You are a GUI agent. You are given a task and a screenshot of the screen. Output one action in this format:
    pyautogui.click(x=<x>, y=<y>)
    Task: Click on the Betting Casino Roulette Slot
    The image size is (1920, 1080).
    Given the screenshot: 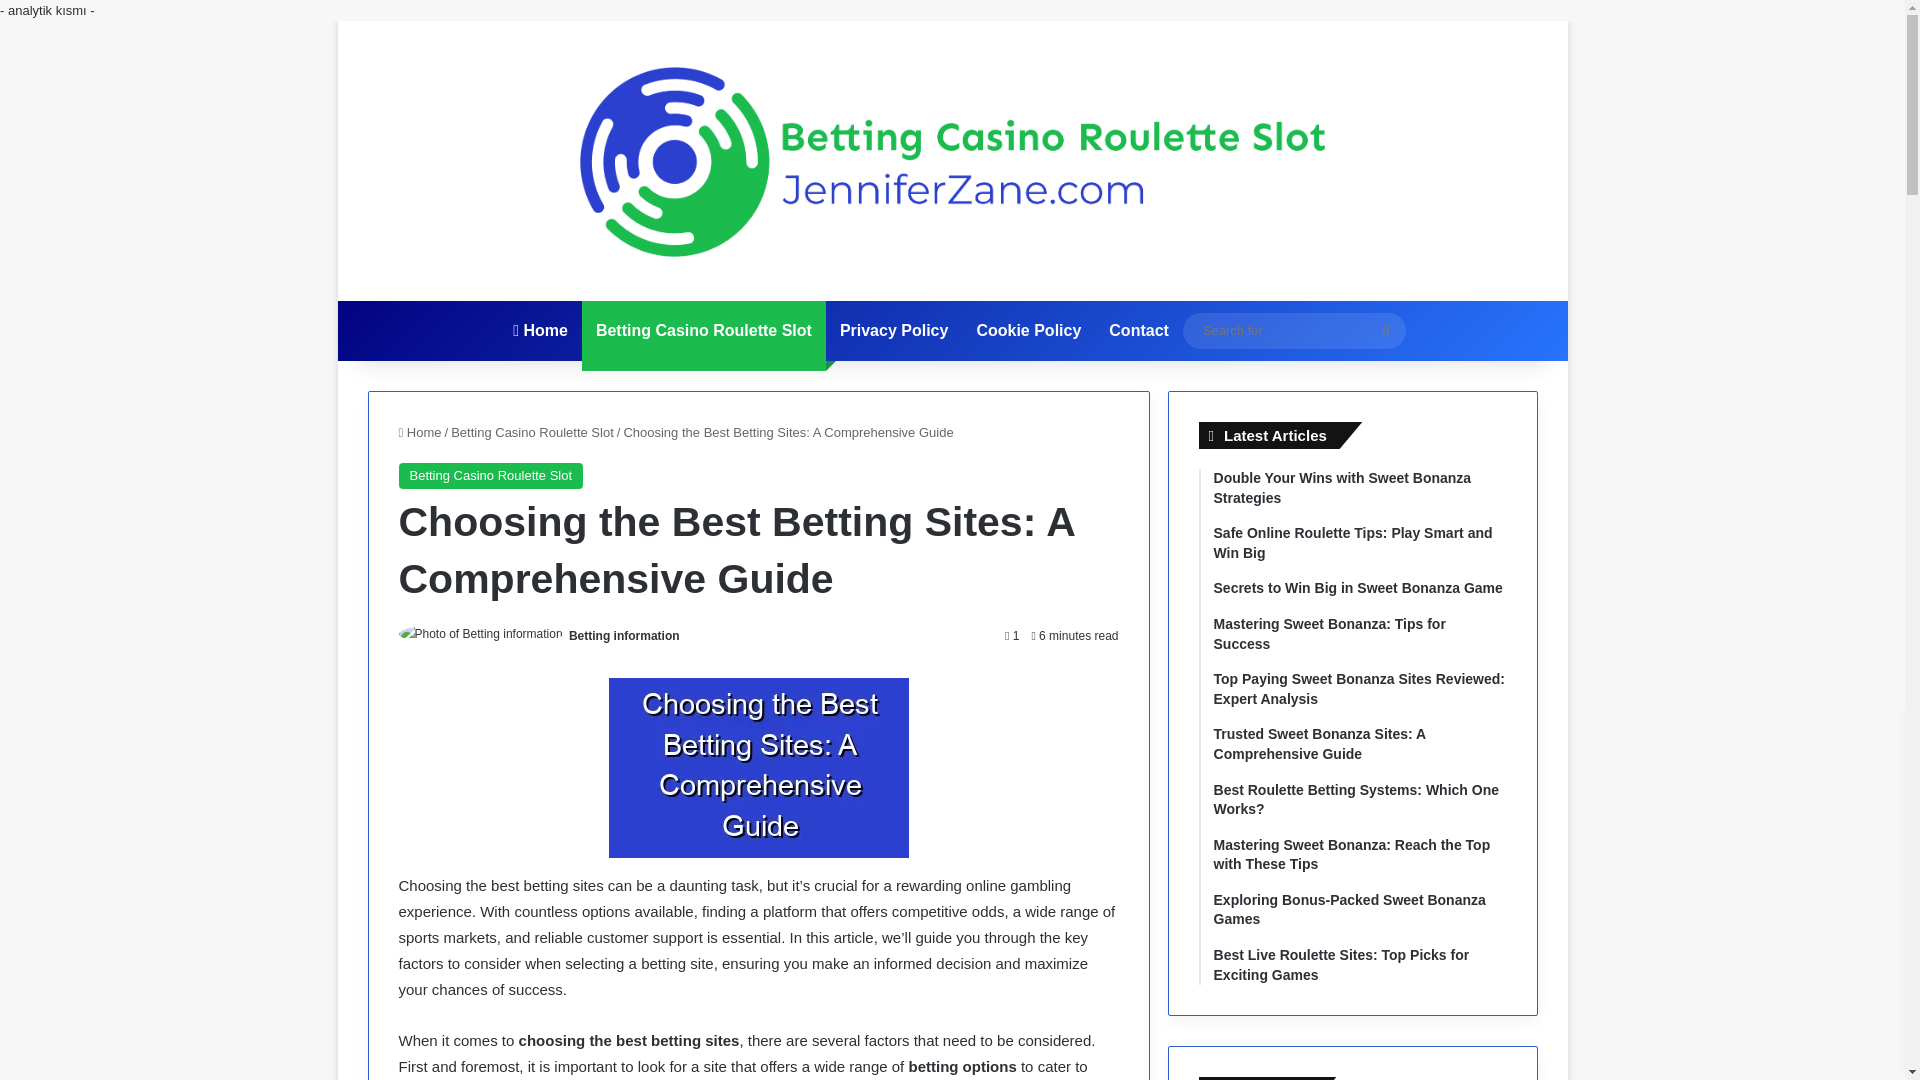 What is the action you would take?
    pyautogui.click(x=490, y=476)
    